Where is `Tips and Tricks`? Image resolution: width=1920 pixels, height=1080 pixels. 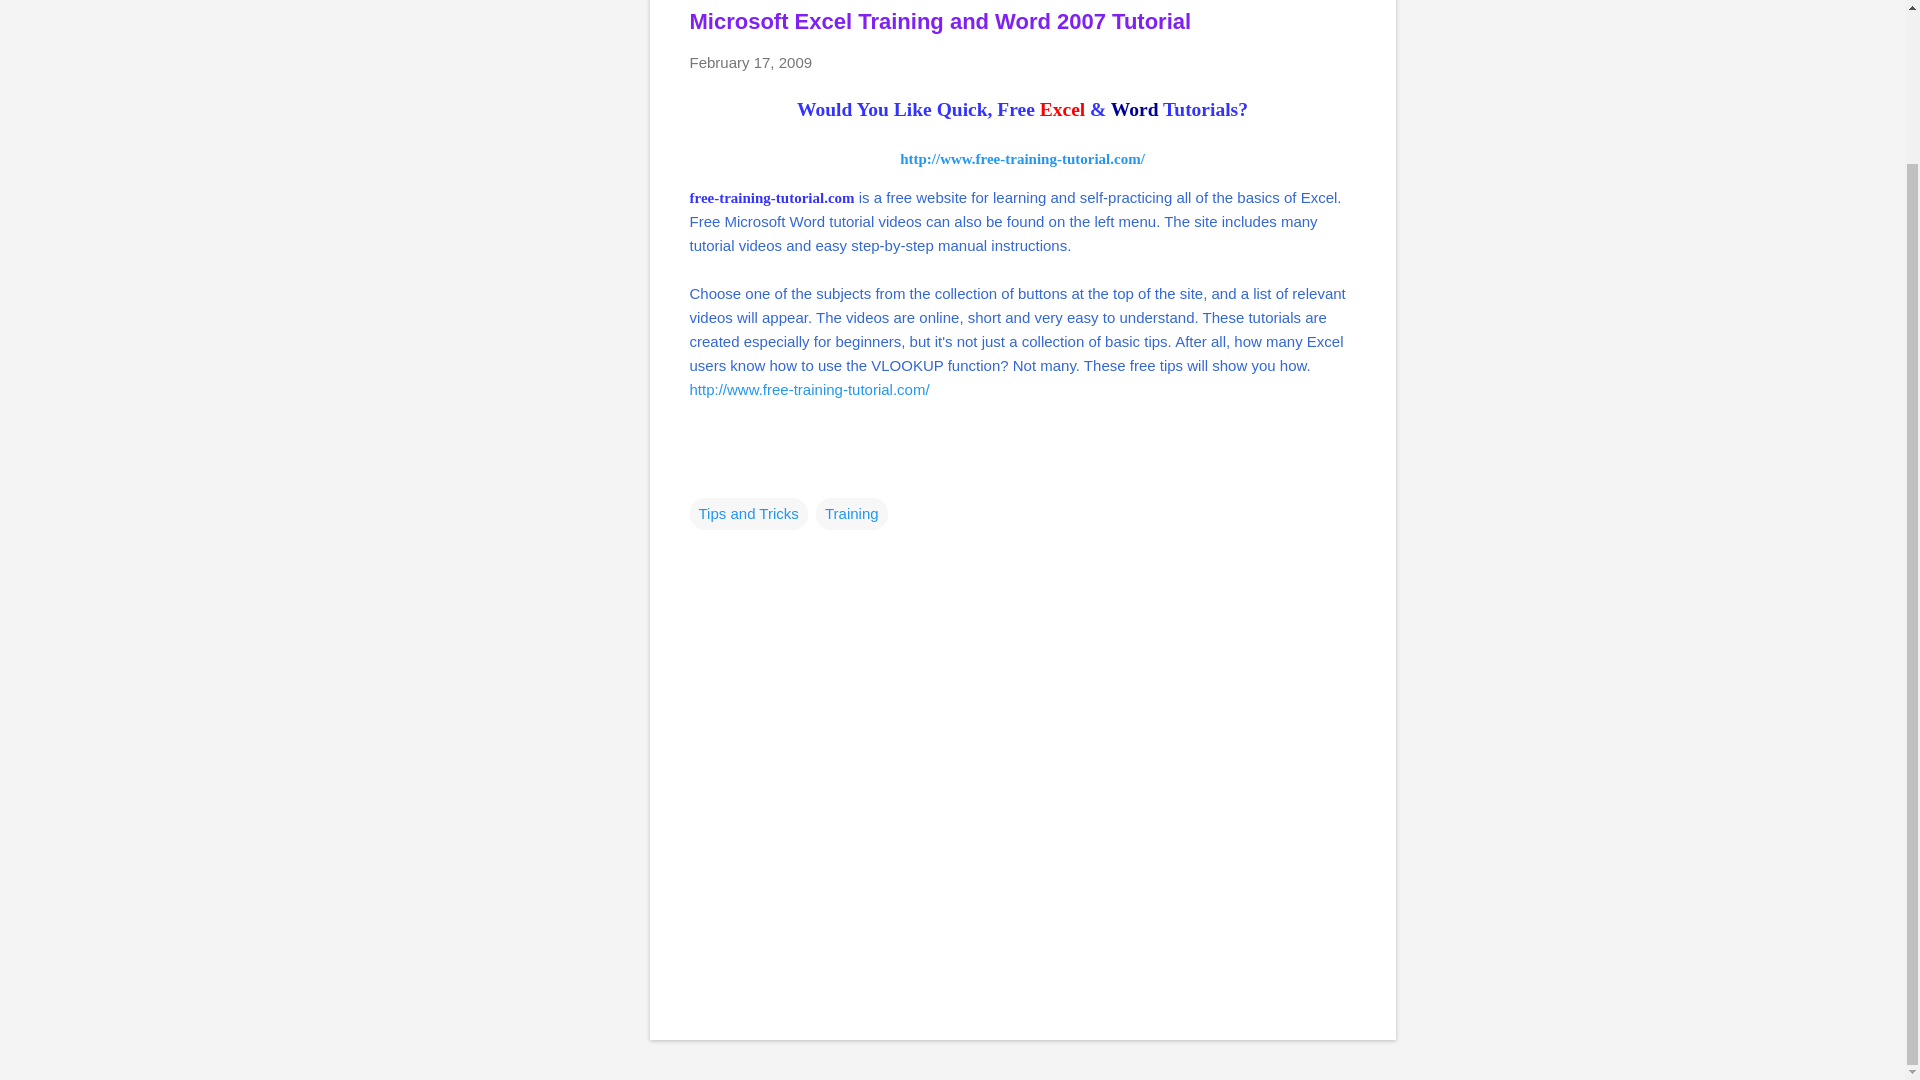 Tips and Tricks is located at coordinates (748, 512).